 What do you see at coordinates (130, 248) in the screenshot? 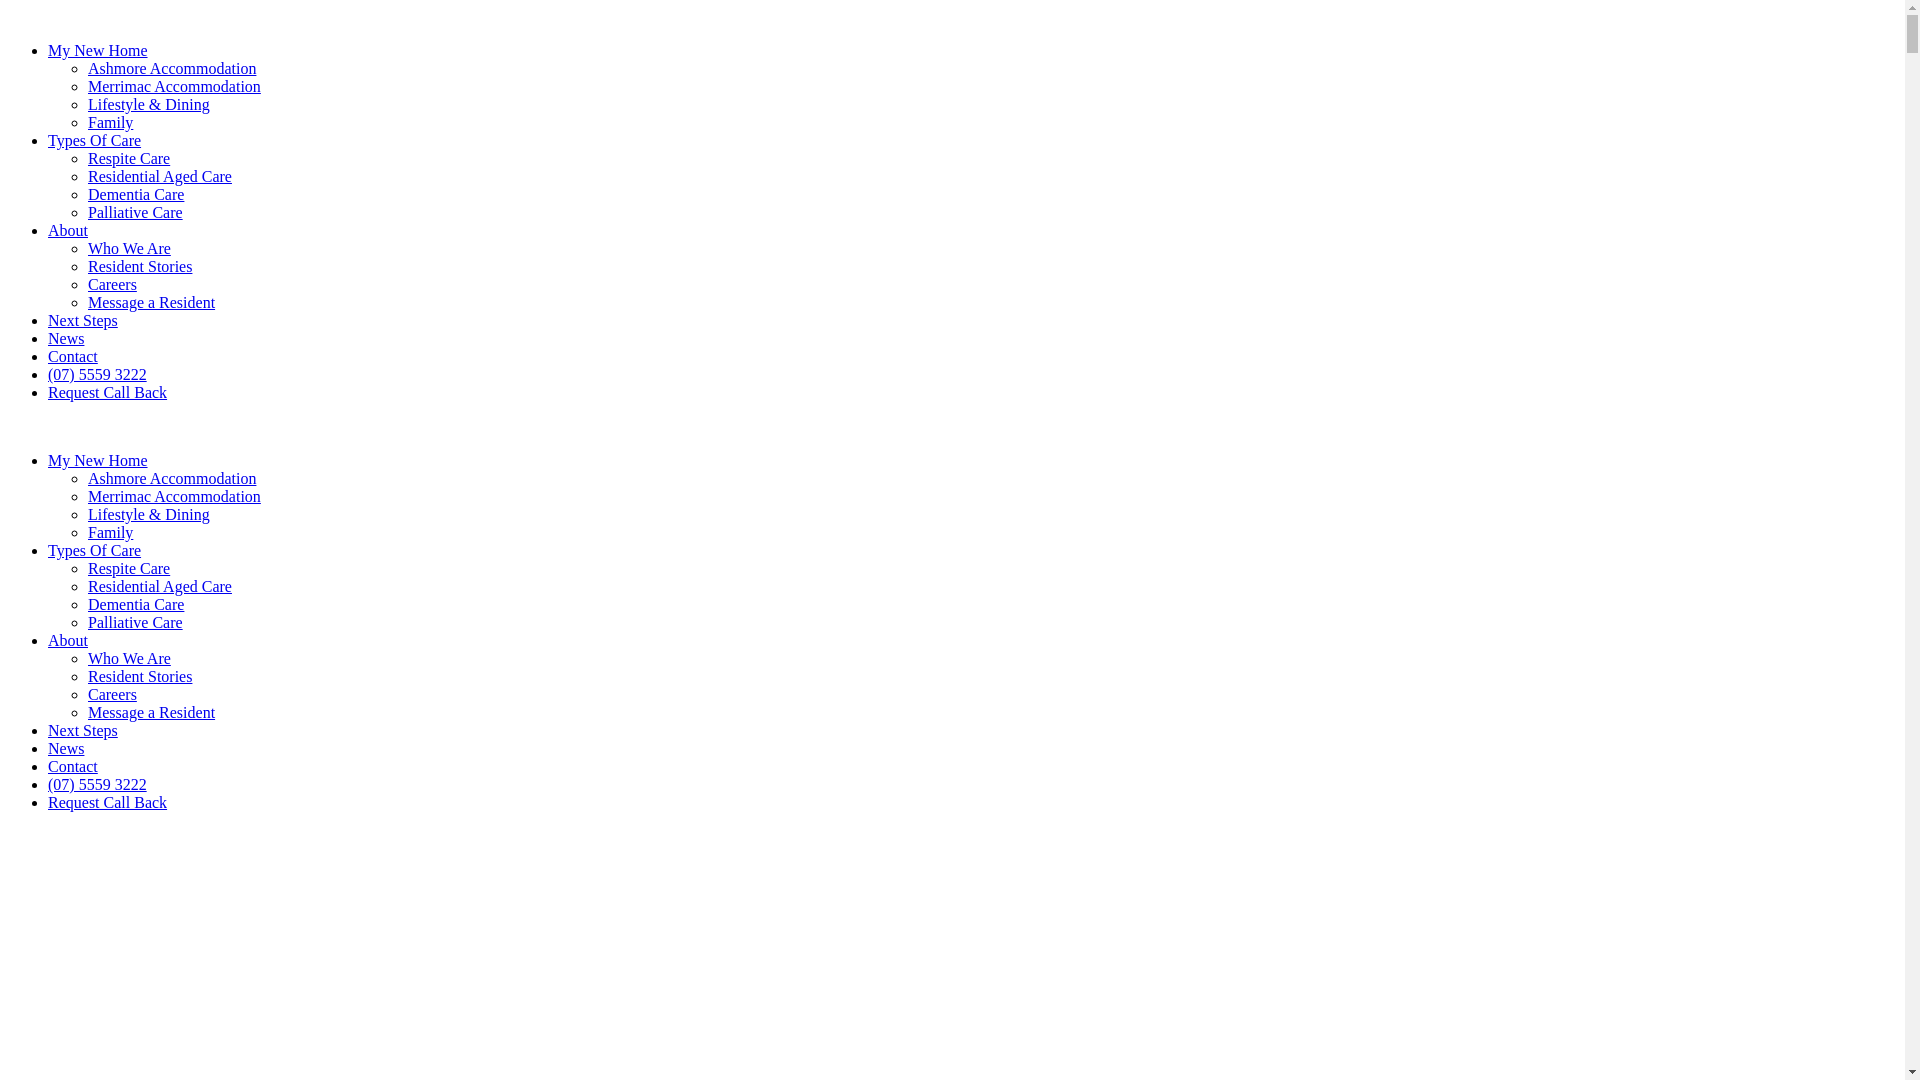
I see `Who We Are` at bounding box center [130, 248].